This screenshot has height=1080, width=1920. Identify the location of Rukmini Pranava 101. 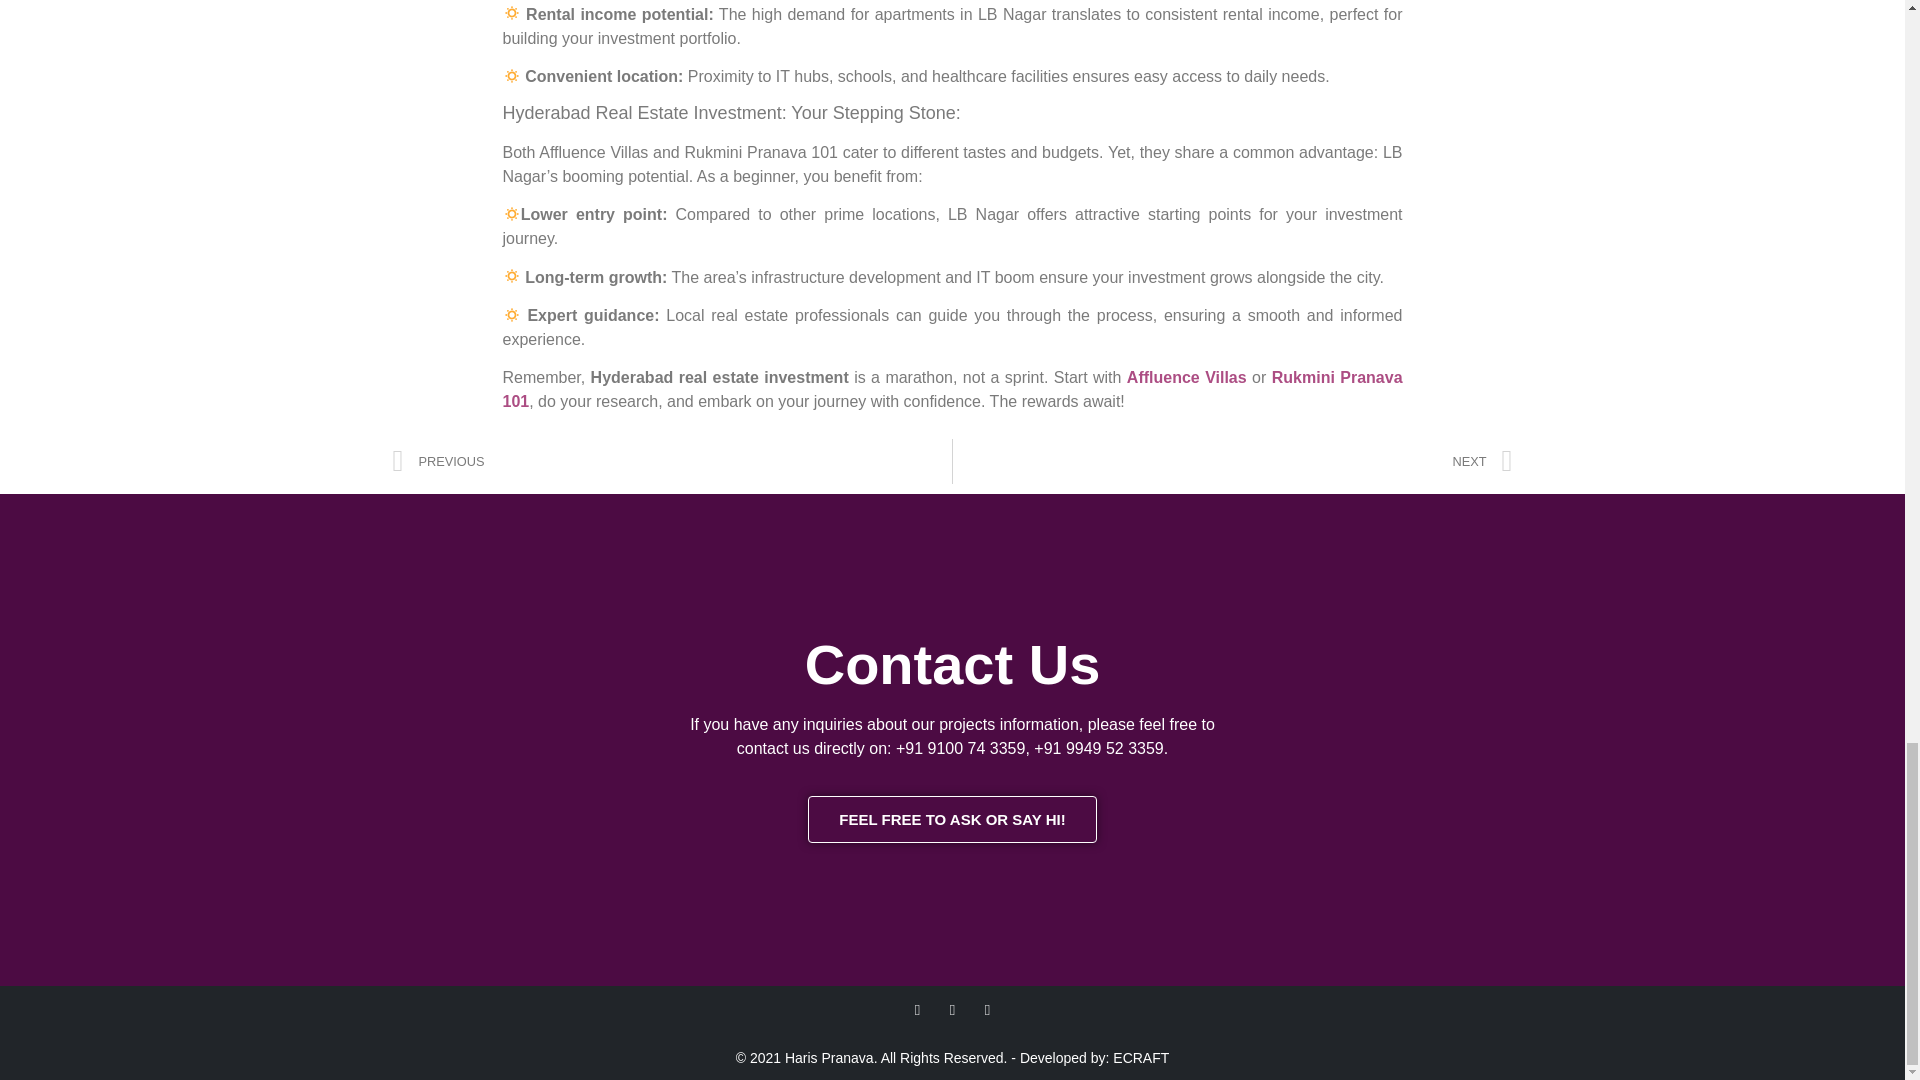
(951, 390).